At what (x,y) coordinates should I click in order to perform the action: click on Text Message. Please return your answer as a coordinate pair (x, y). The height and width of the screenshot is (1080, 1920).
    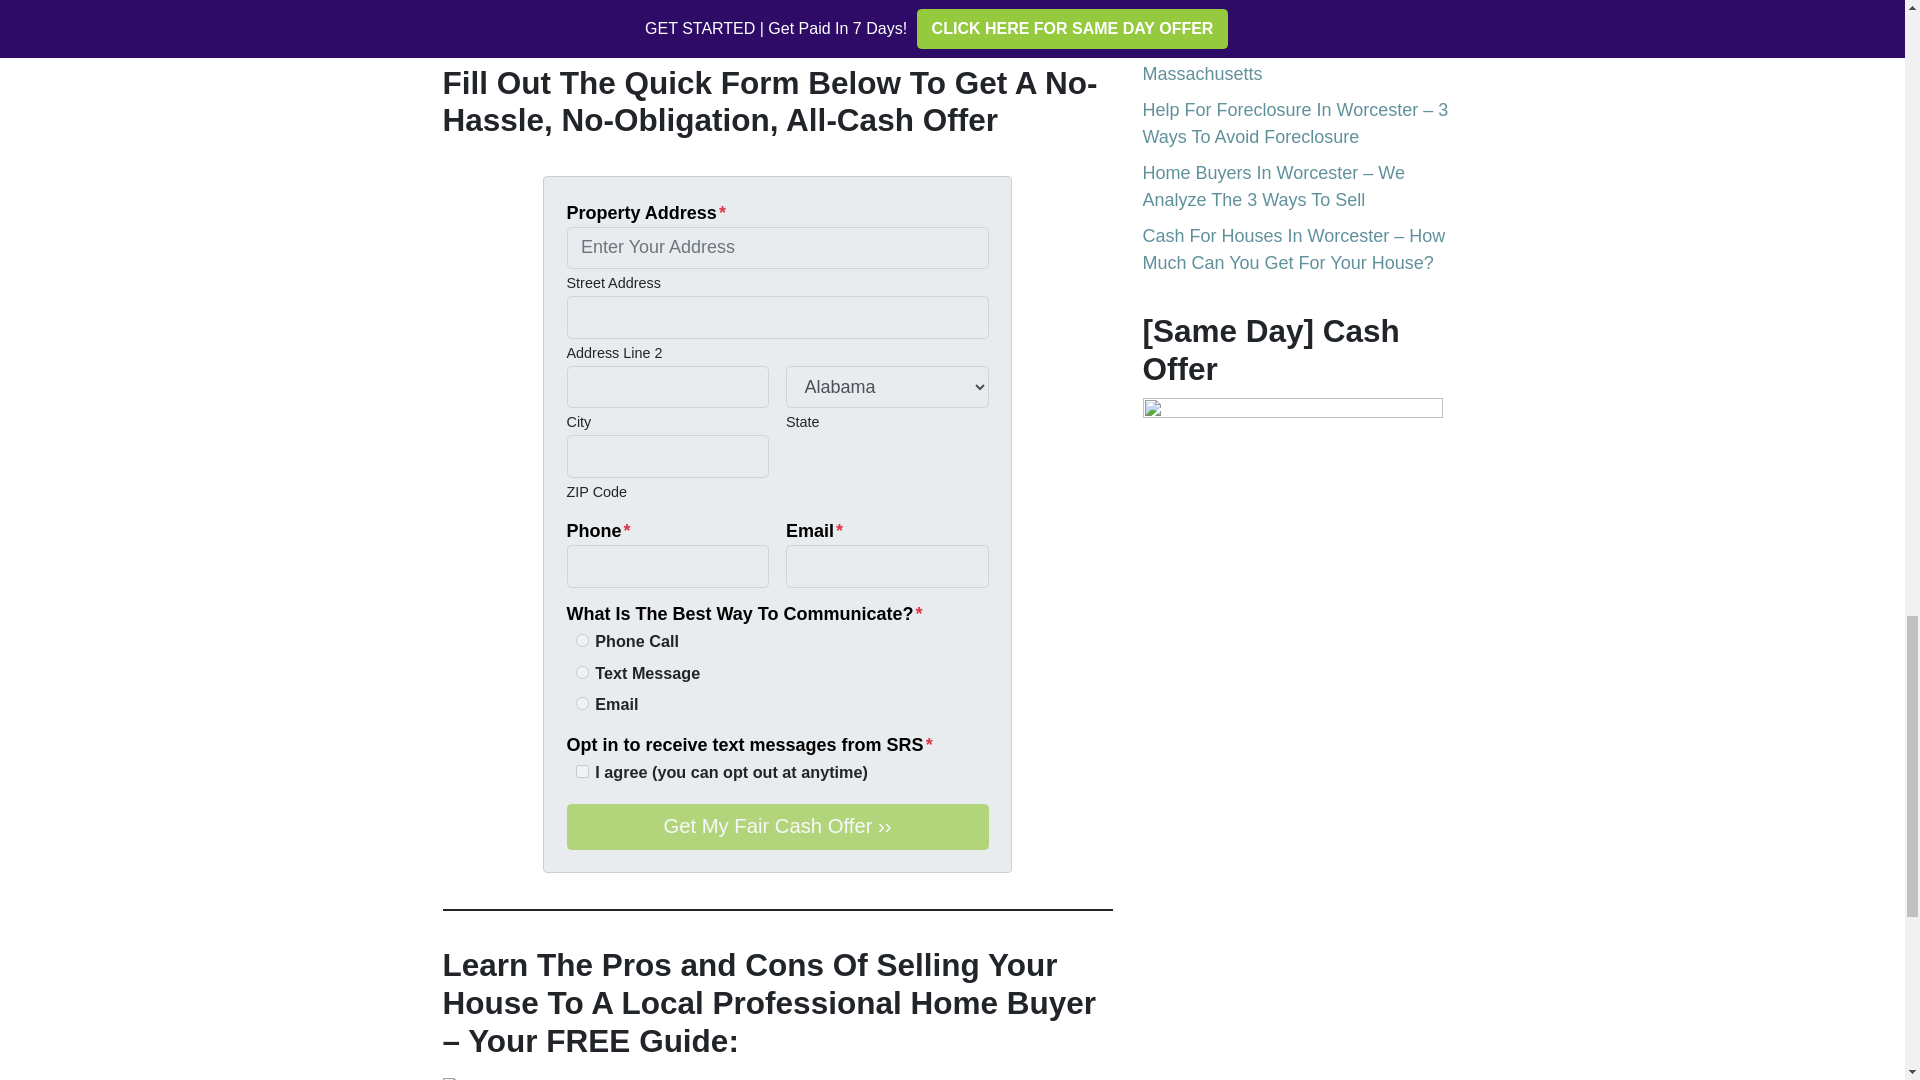
    Looking at the image, I should click on (582, 672).